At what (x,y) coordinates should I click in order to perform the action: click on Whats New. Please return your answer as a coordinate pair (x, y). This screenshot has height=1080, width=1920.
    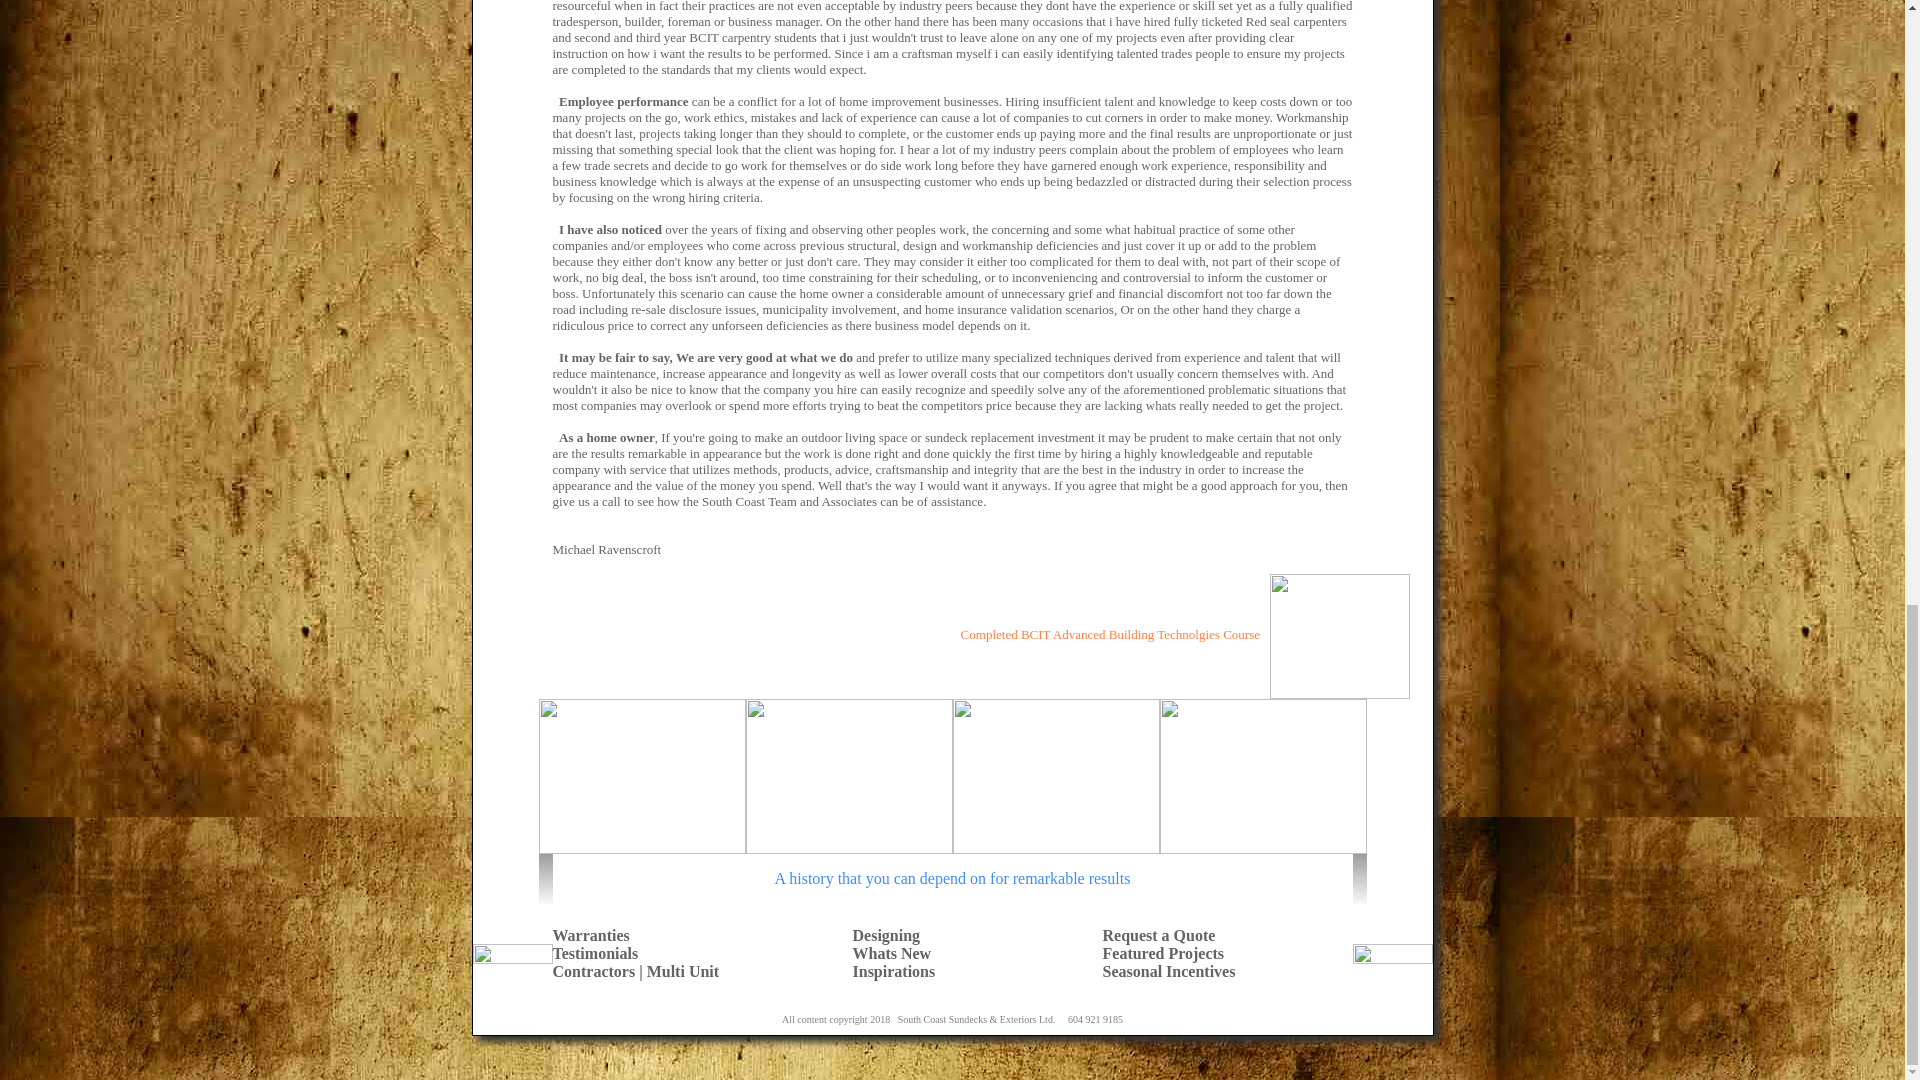
    Looking at the image, I should click on (892, 954).